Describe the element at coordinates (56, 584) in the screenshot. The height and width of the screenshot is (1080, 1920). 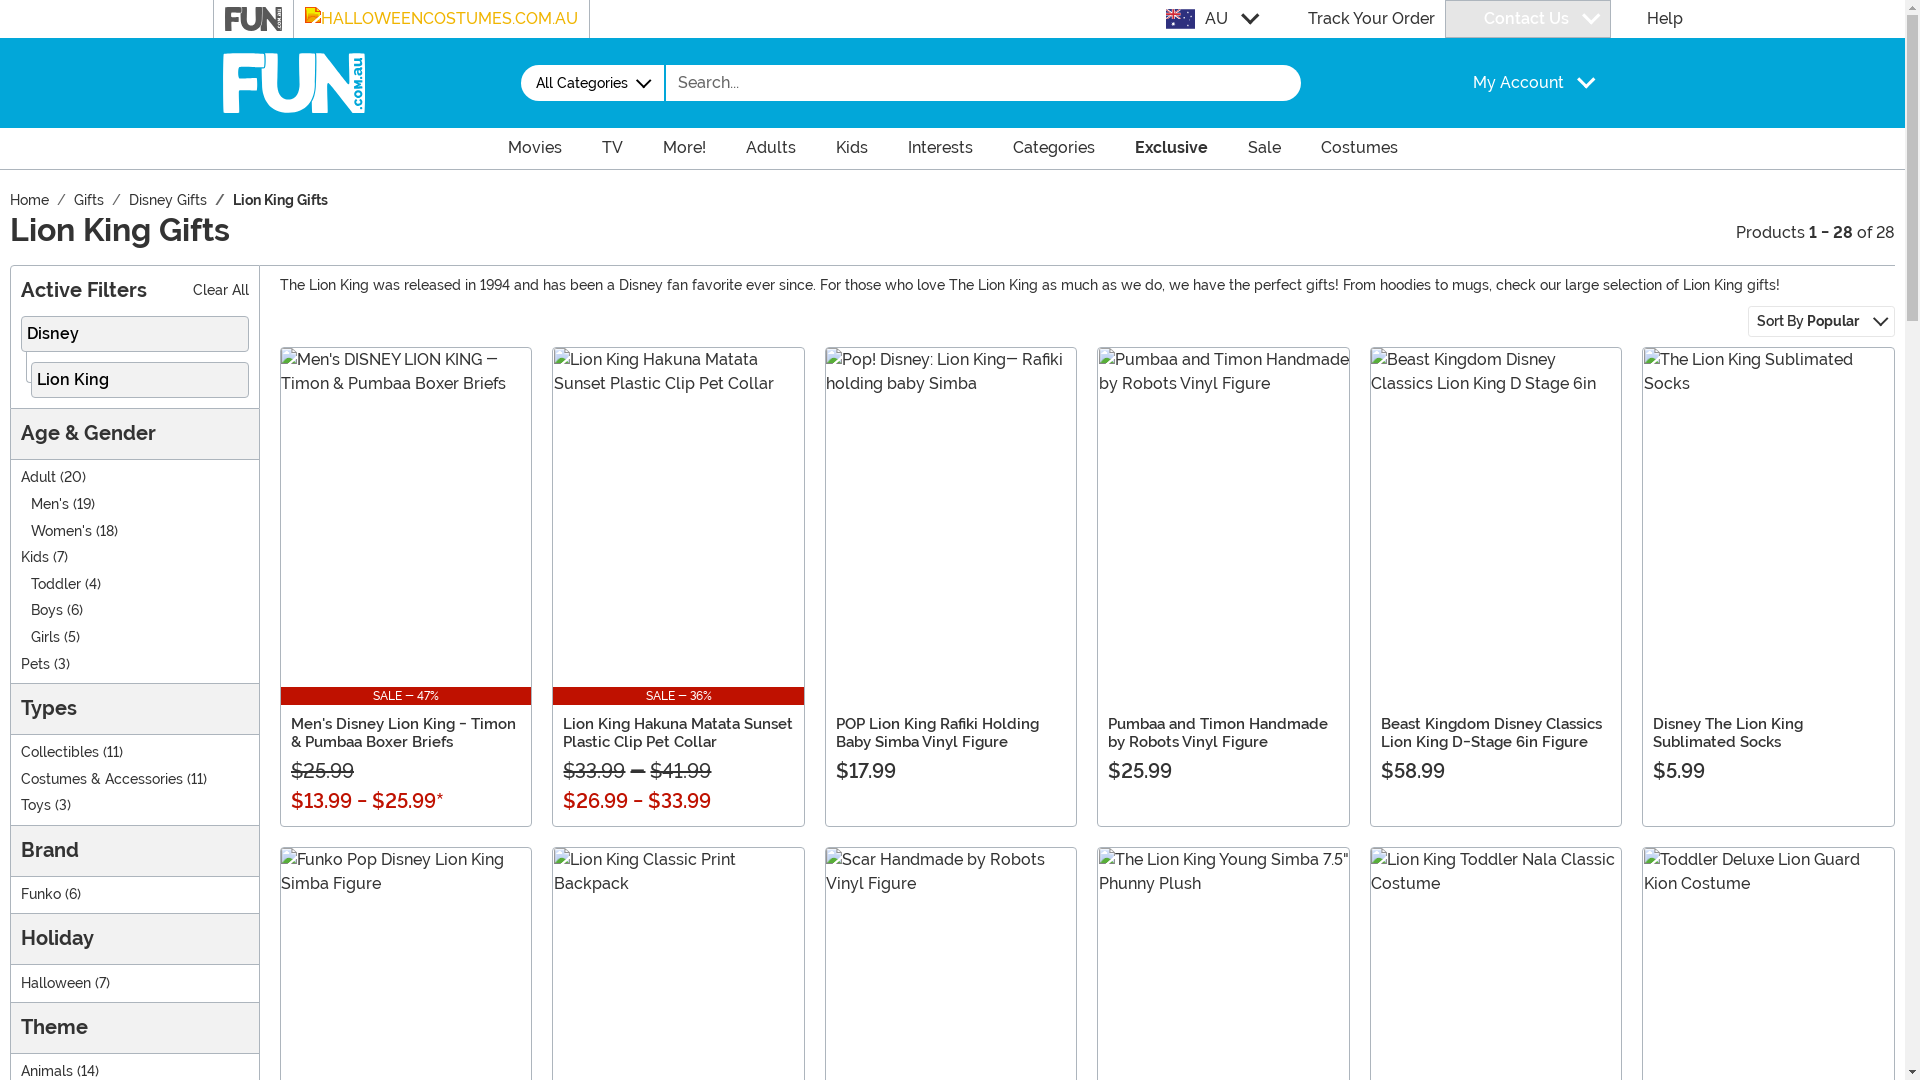
I see `Toddler` at that location.